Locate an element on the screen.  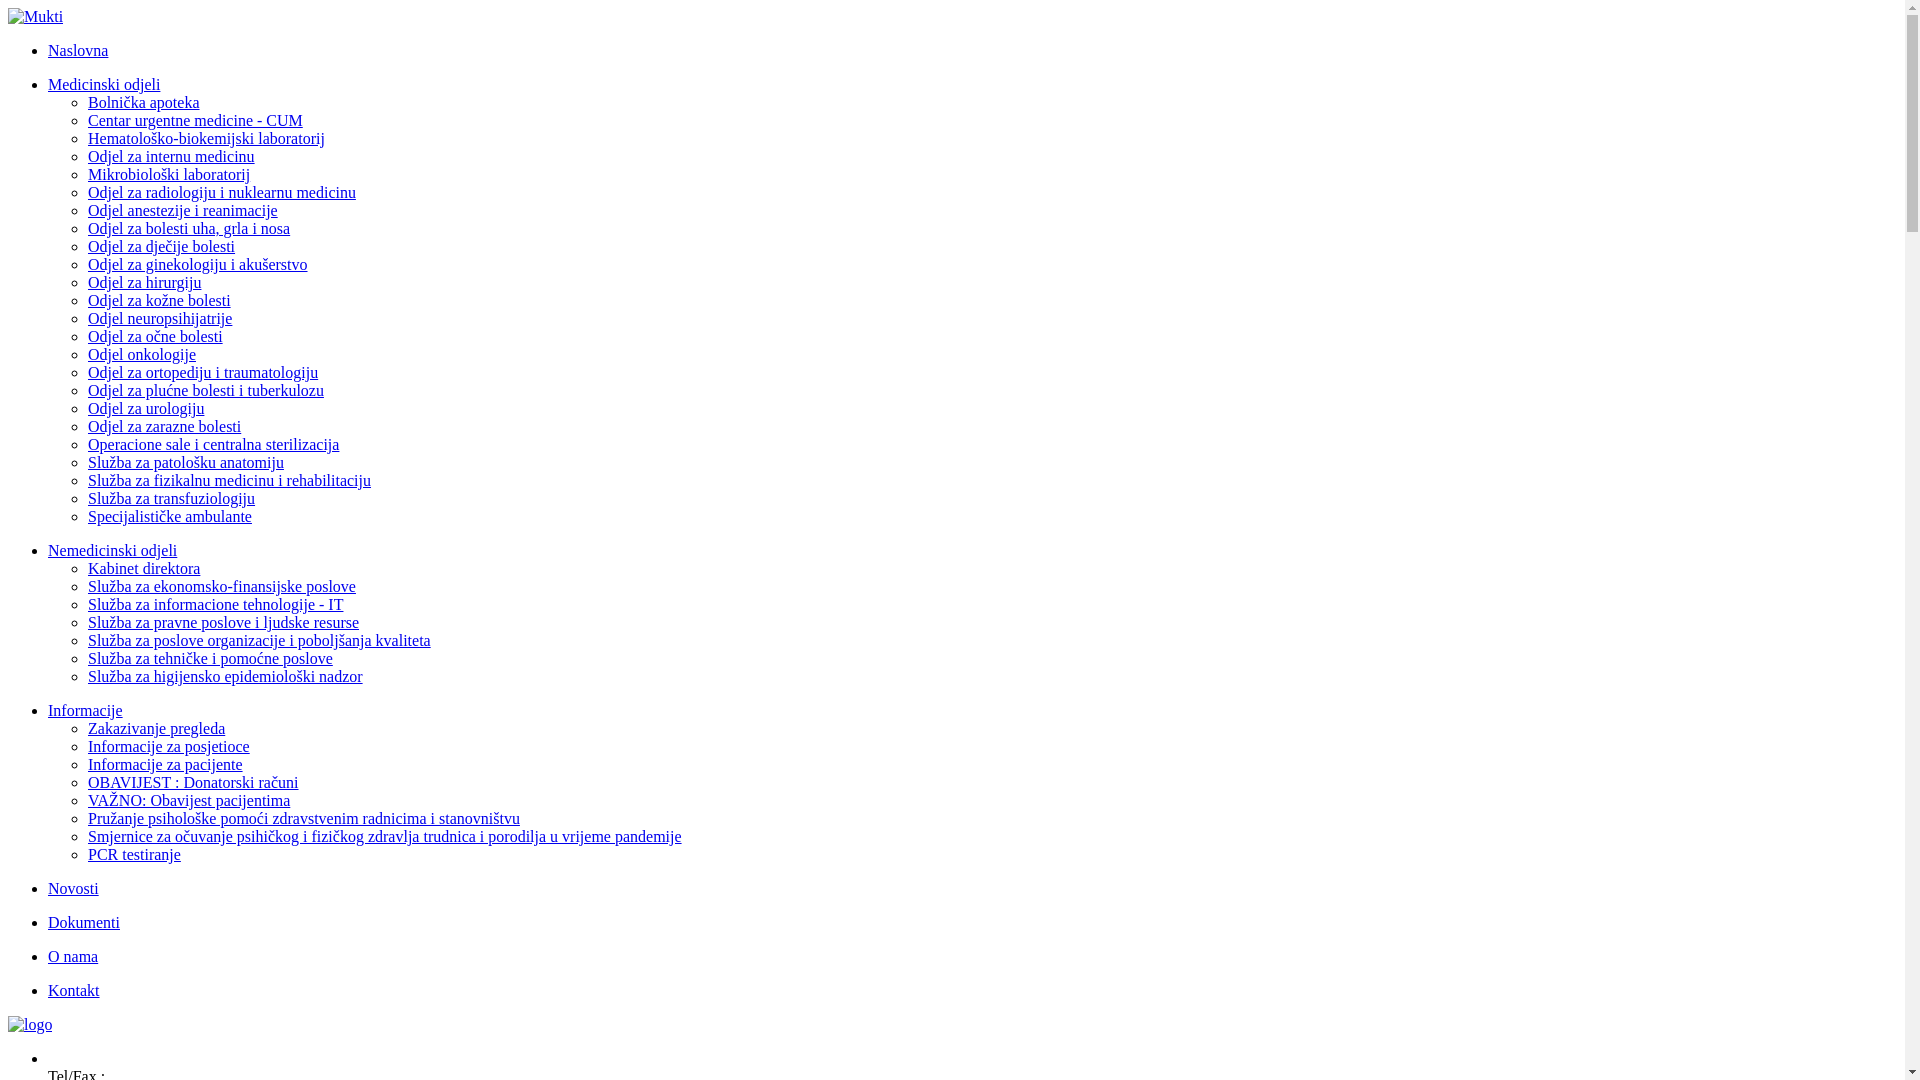
Kontakt is located at coordinates (74, 990).